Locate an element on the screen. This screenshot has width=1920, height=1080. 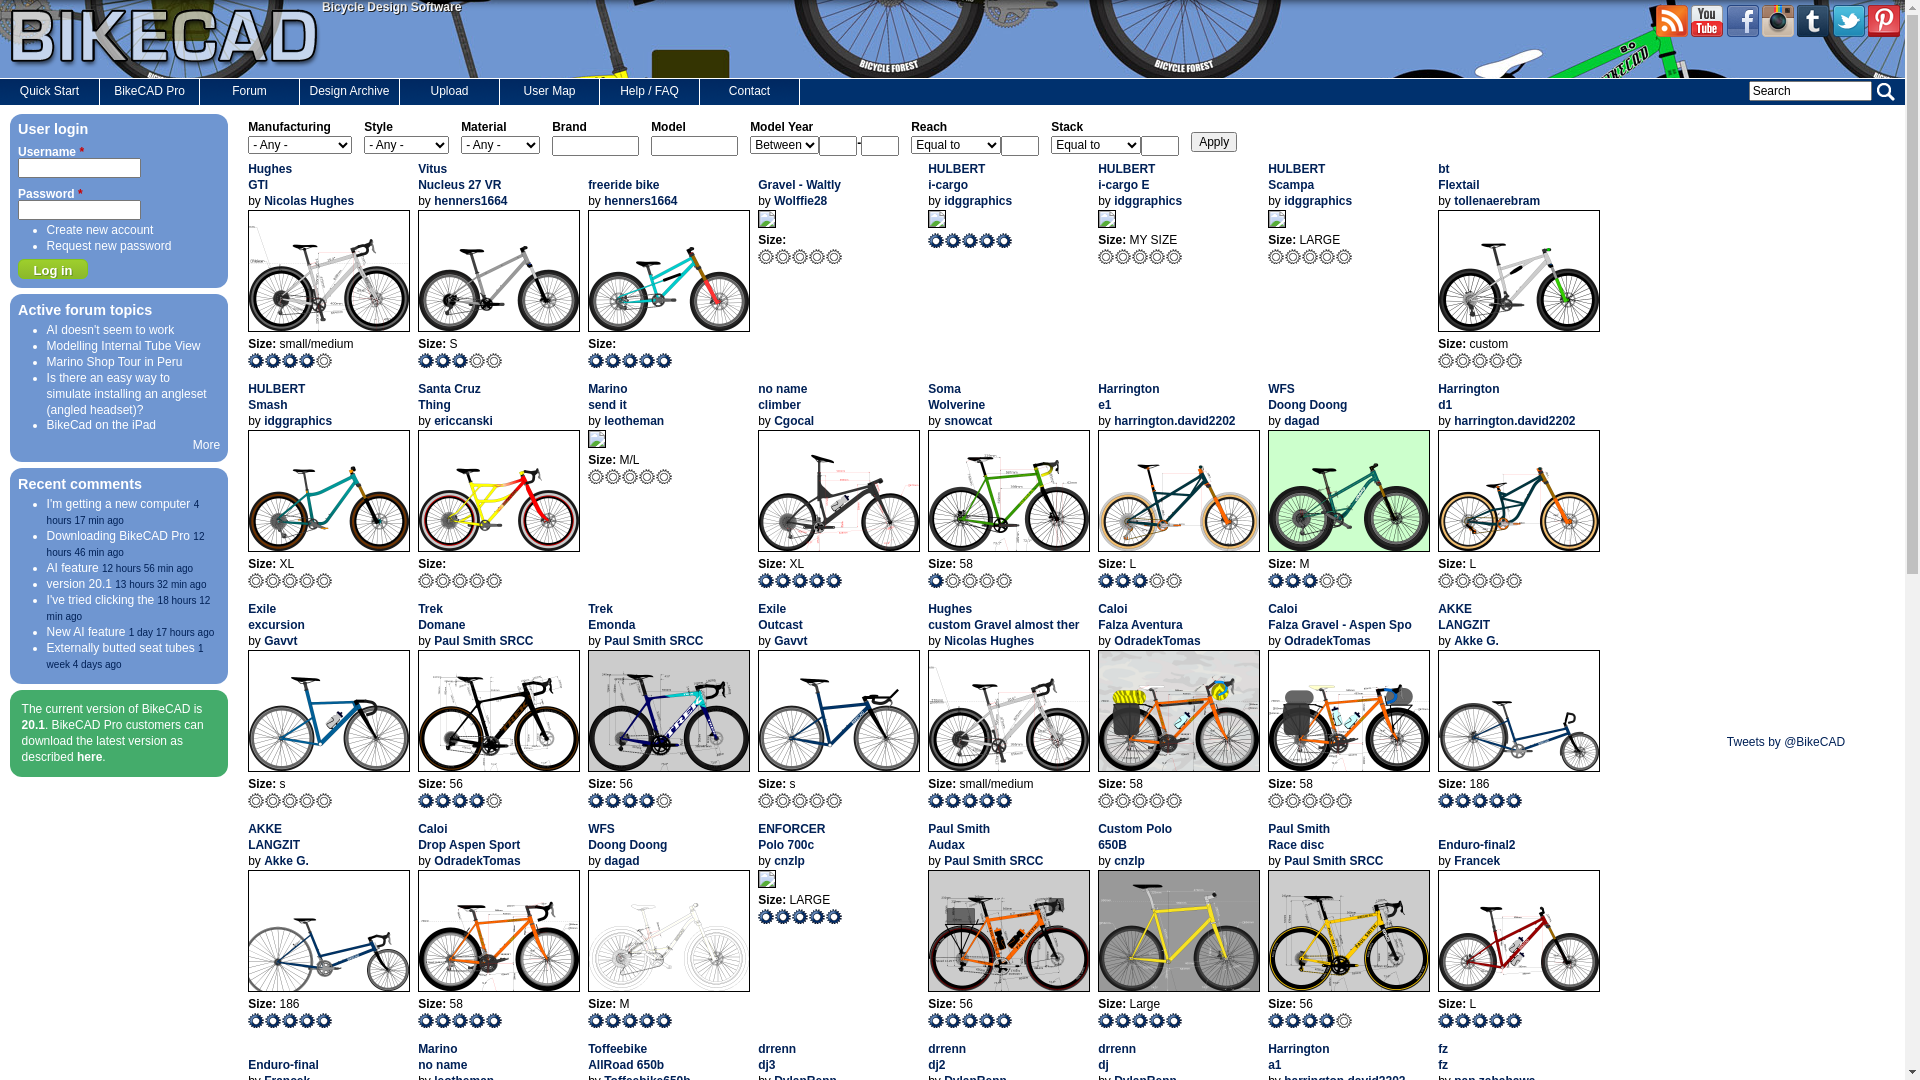
Give Doong Doong 4/5 is located at coordinates (648, 1020).